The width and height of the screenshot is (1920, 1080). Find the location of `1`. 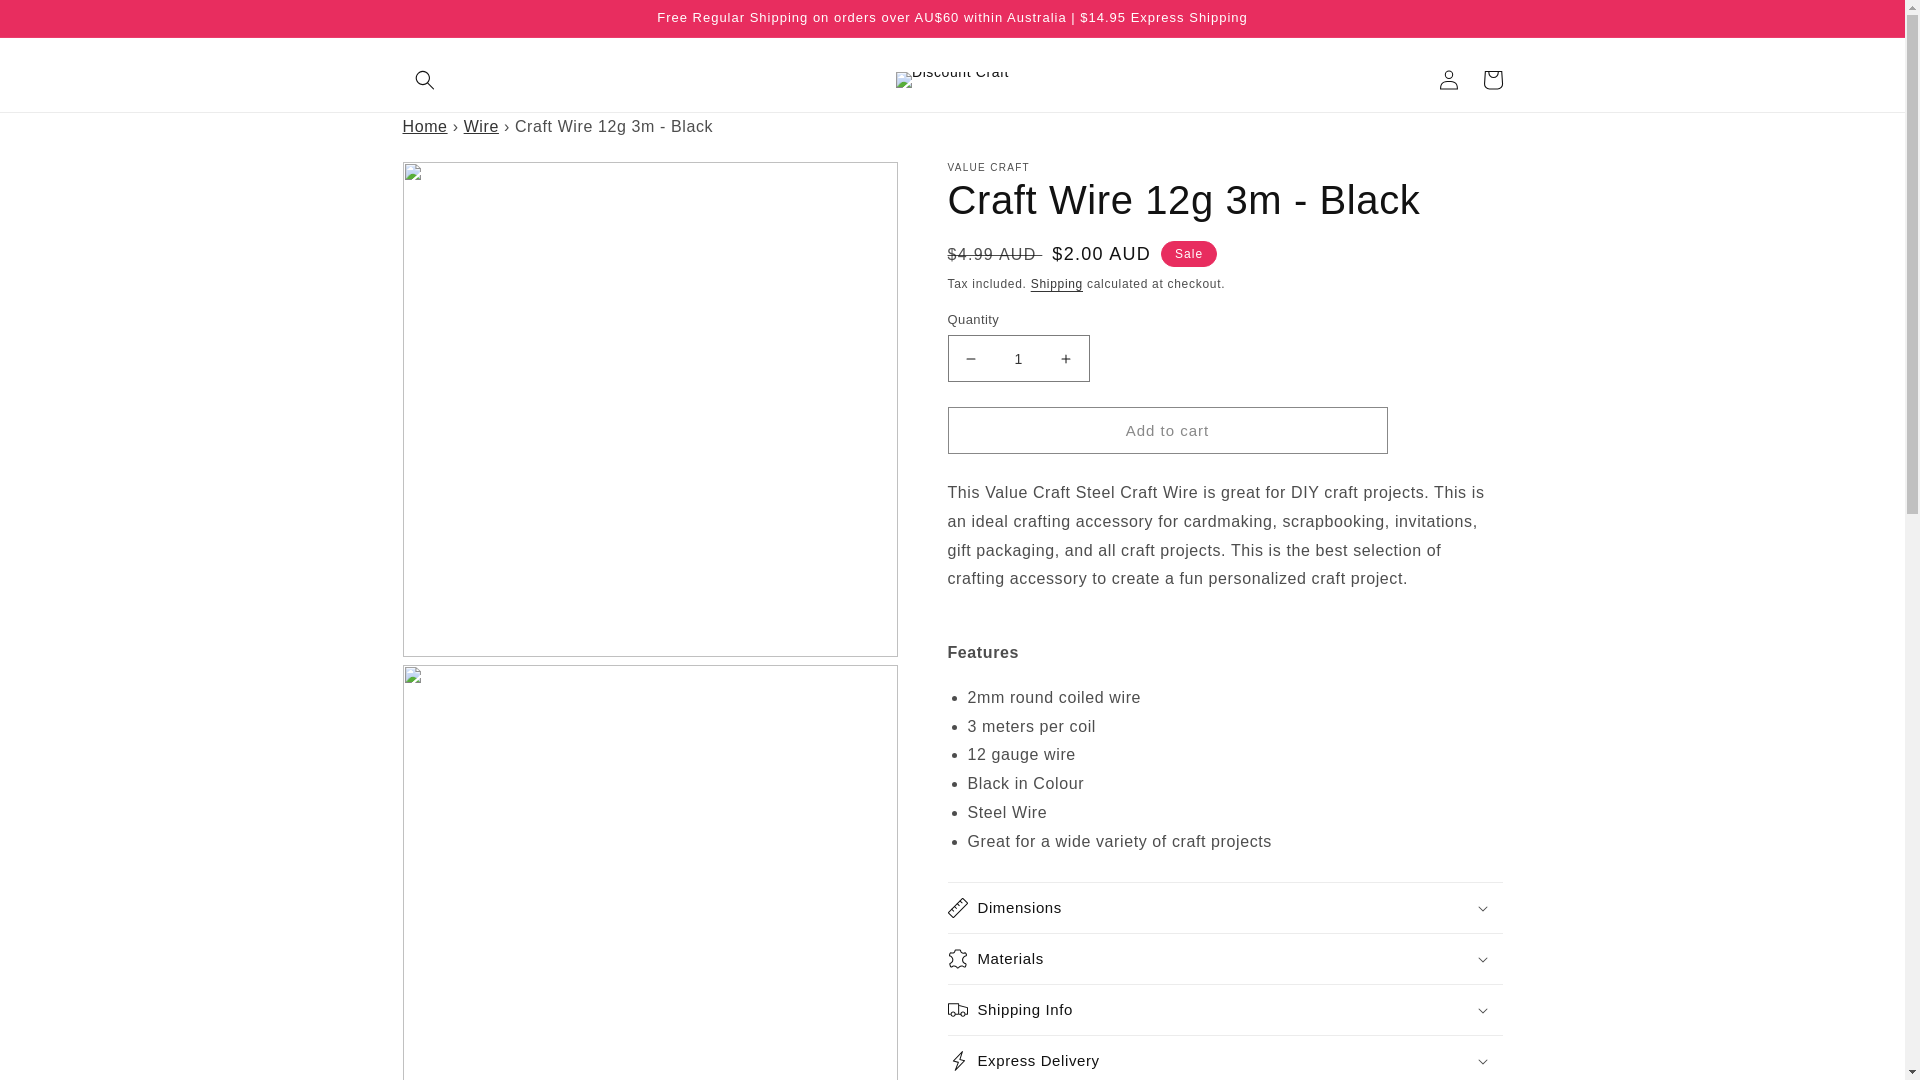

1 is located at coordinates (1019, 358).